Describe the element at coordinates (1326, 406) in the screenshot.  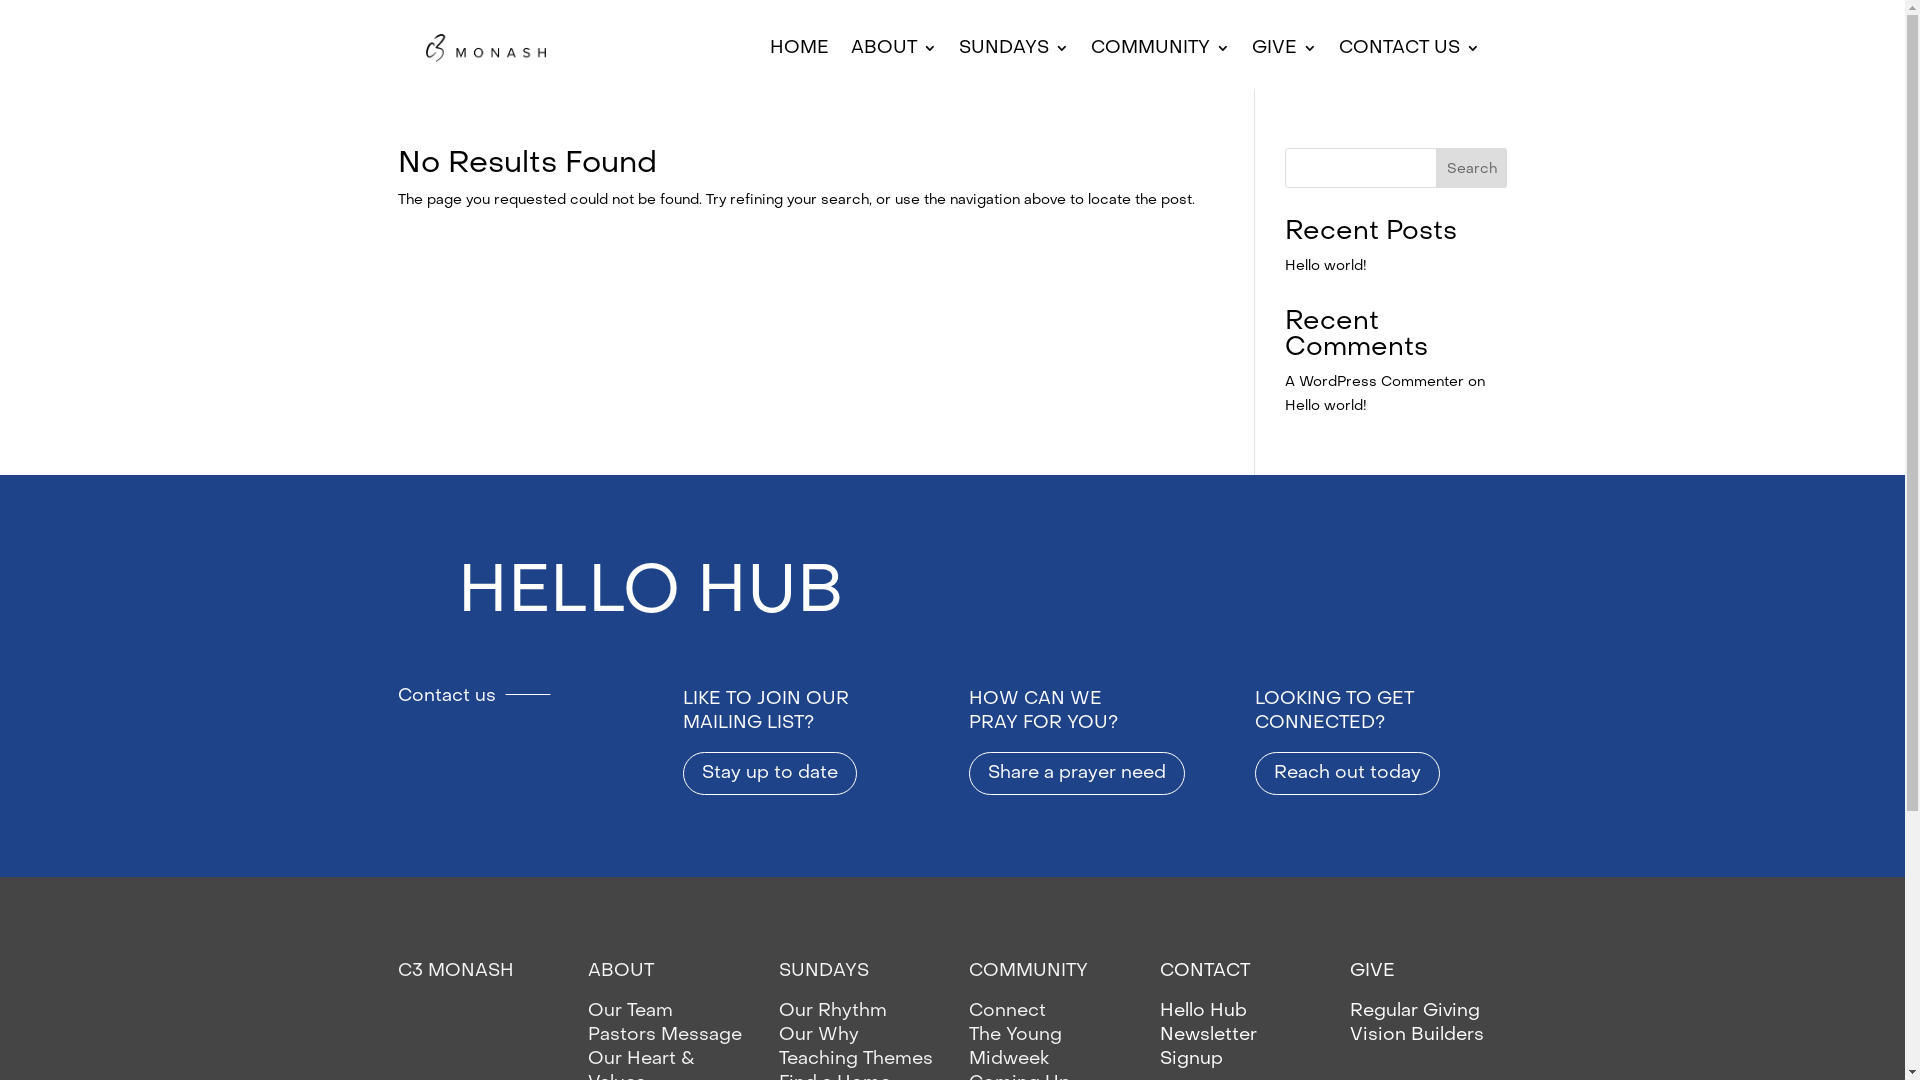
I see `Hello world!` at that location.